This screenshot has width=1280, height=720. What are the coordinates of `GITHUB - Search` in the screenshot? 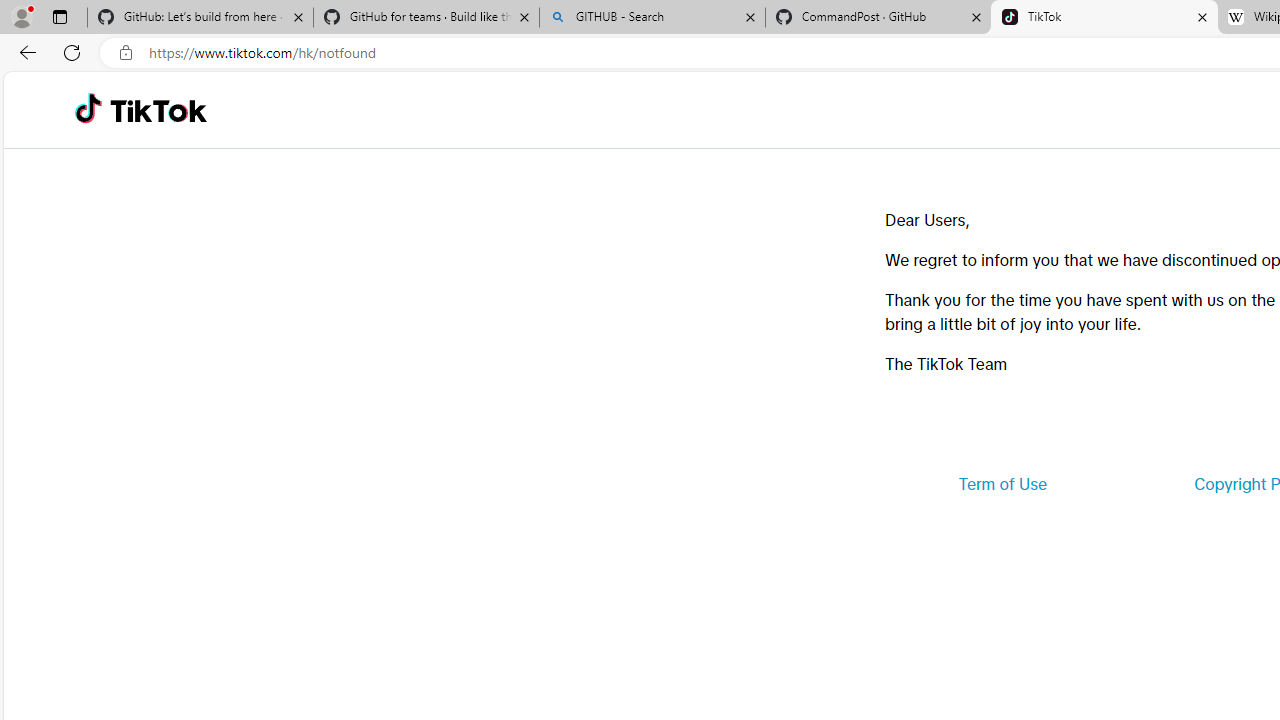 It's located at (652, 18).